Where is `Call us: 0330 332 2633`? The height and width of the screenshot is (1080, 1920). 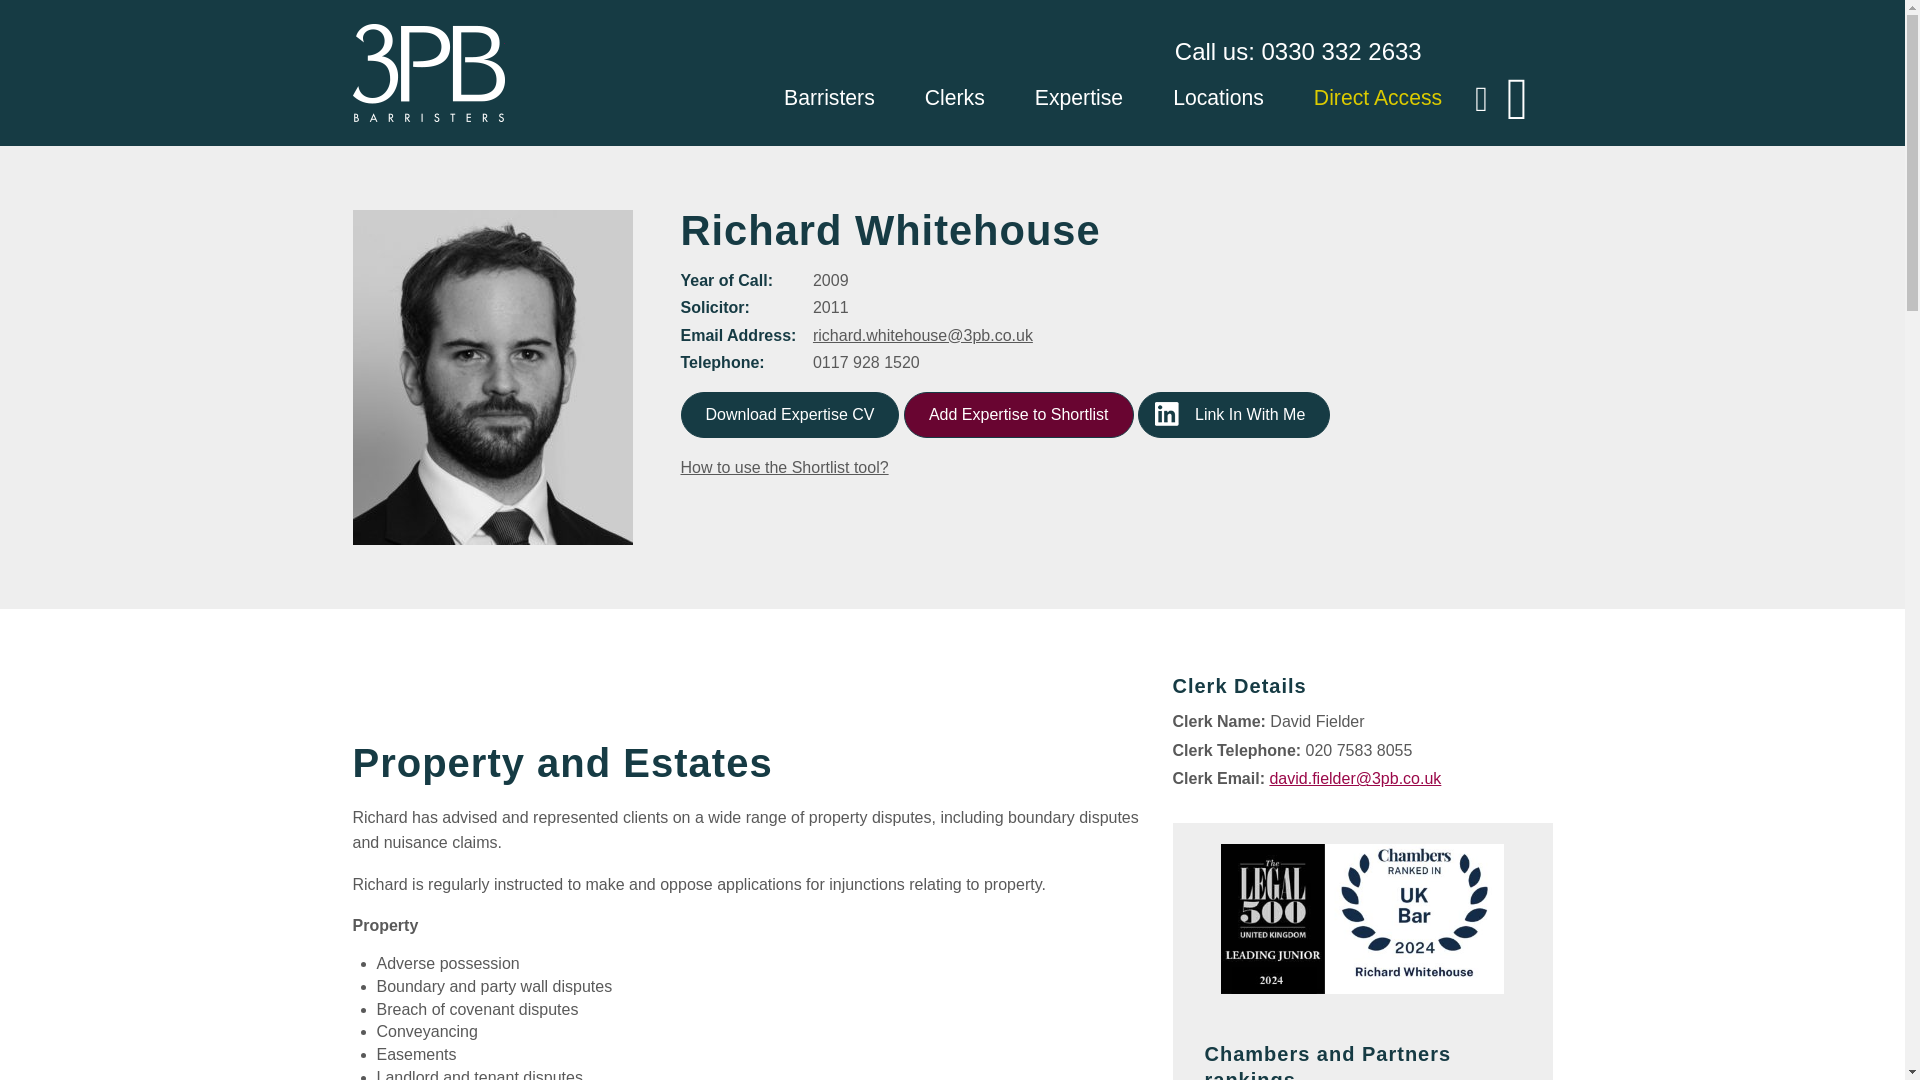
Call us: 0330 332 2633 is located at coordinates (1298, 51).